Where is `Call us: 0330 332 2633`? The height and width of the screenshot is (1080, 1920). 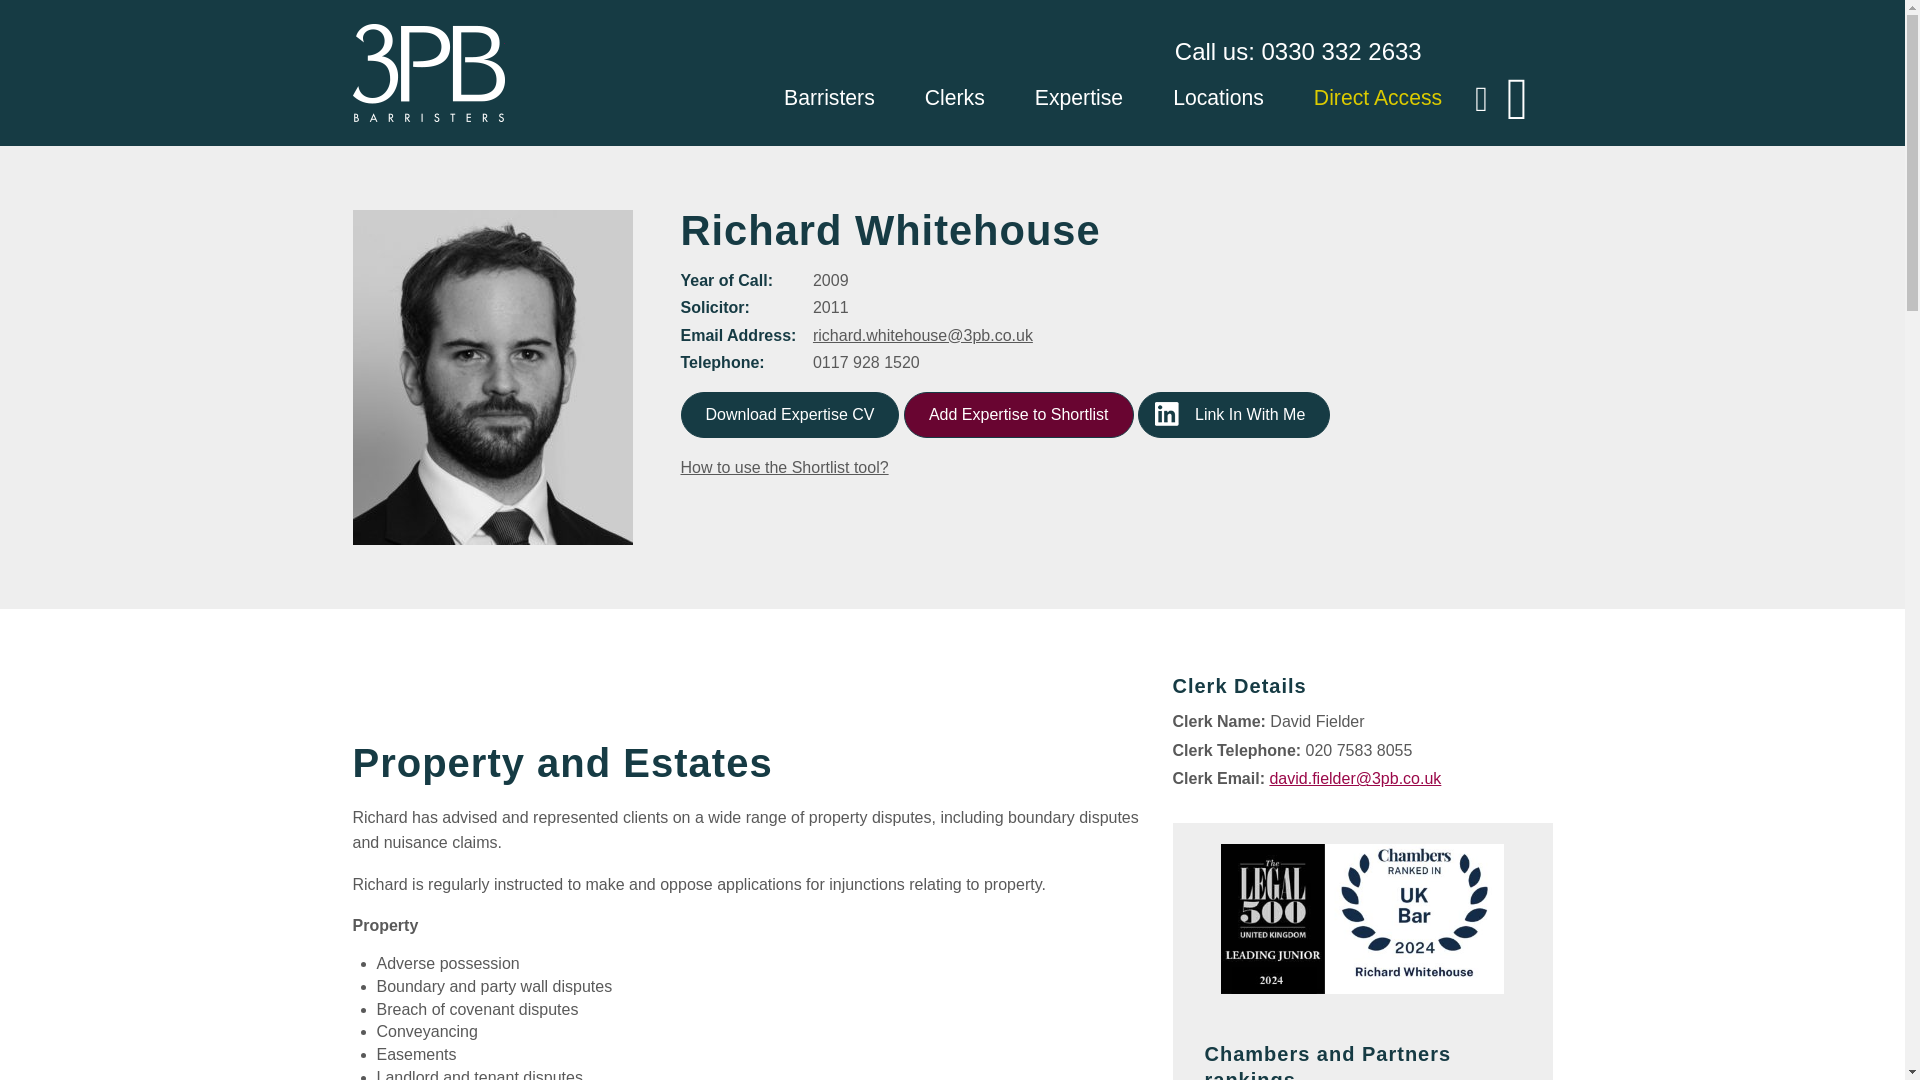
Call us: 0330 332 2633 is located at coordinates (1298, 51).